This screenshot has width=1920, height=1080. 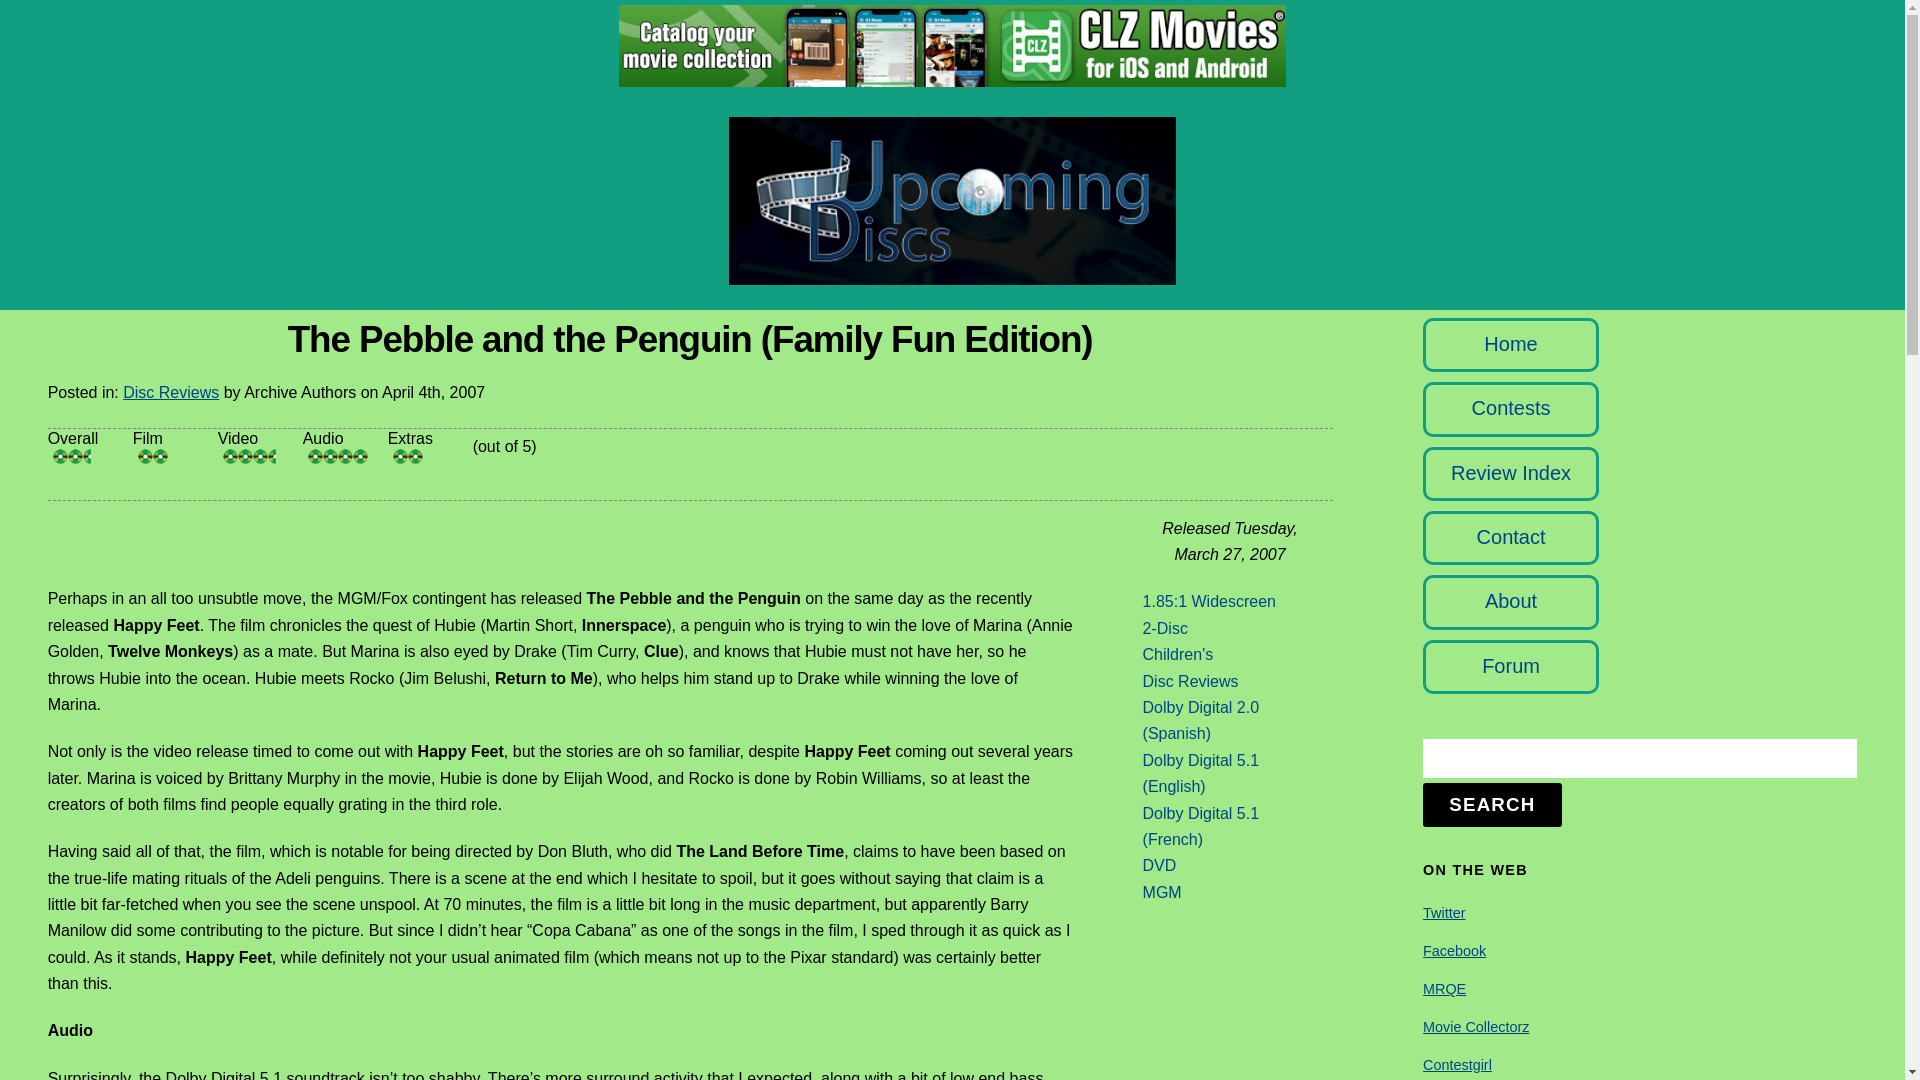 What do you see at coordinates (1178, 654) in the screenshot?
I see `Children's` at bounding box center [1178, 654].